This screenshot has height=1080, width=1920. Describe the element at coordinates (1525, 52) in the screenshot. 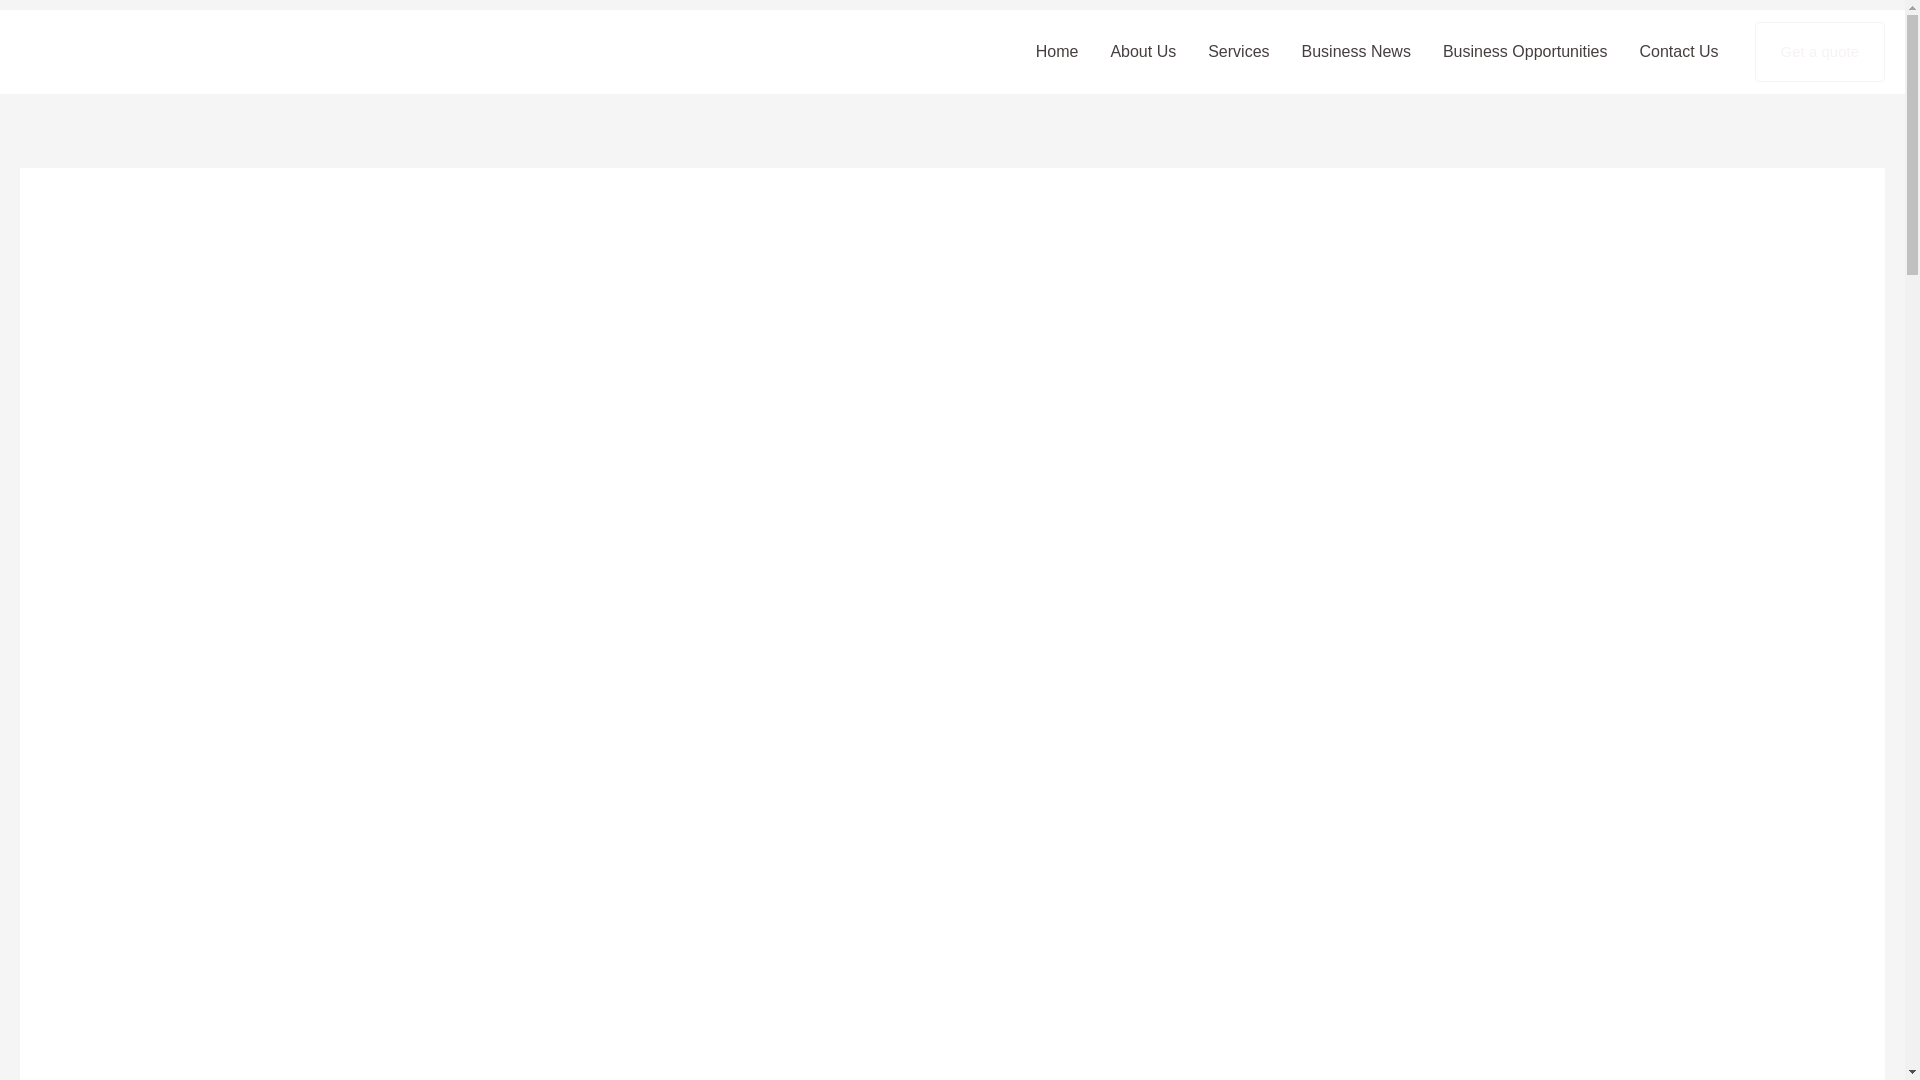

I see `Business Opportunities` at that location.